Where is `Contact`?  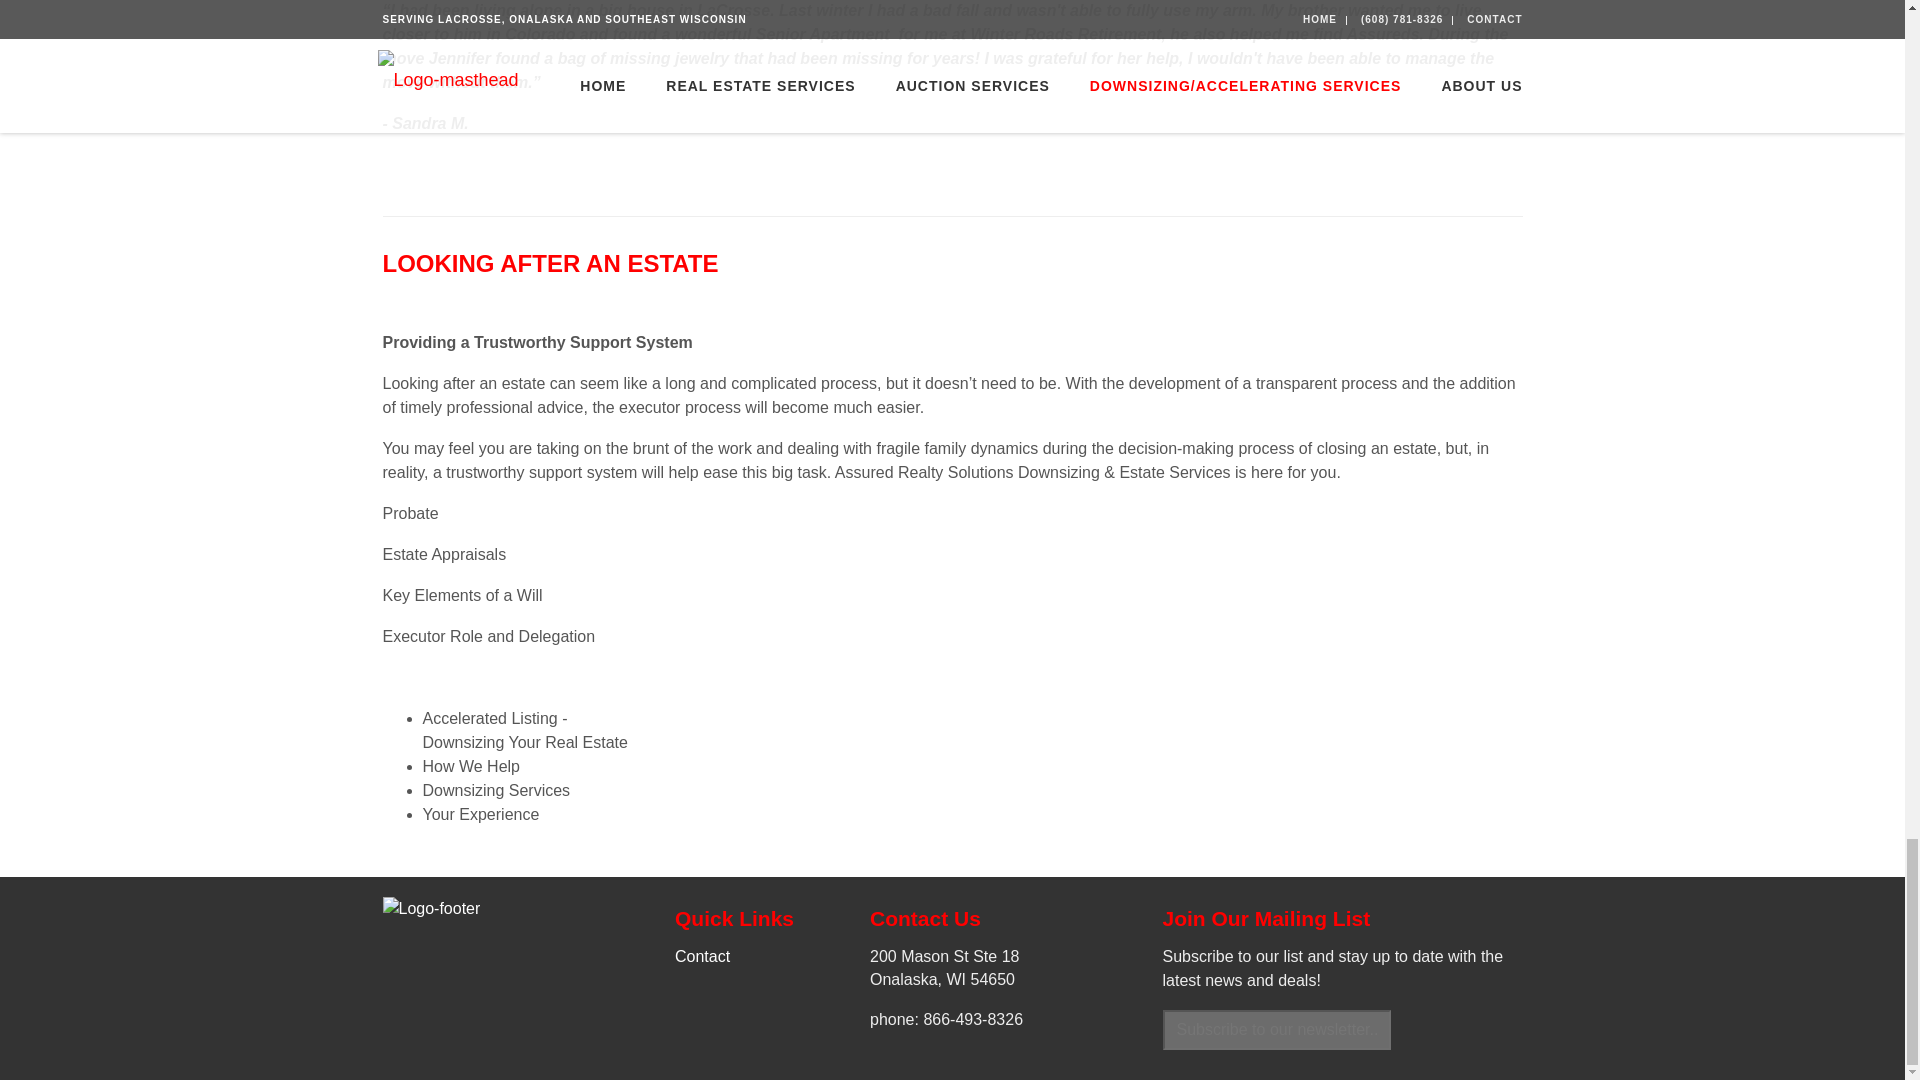 Contact is located at coordinates (702, 956).